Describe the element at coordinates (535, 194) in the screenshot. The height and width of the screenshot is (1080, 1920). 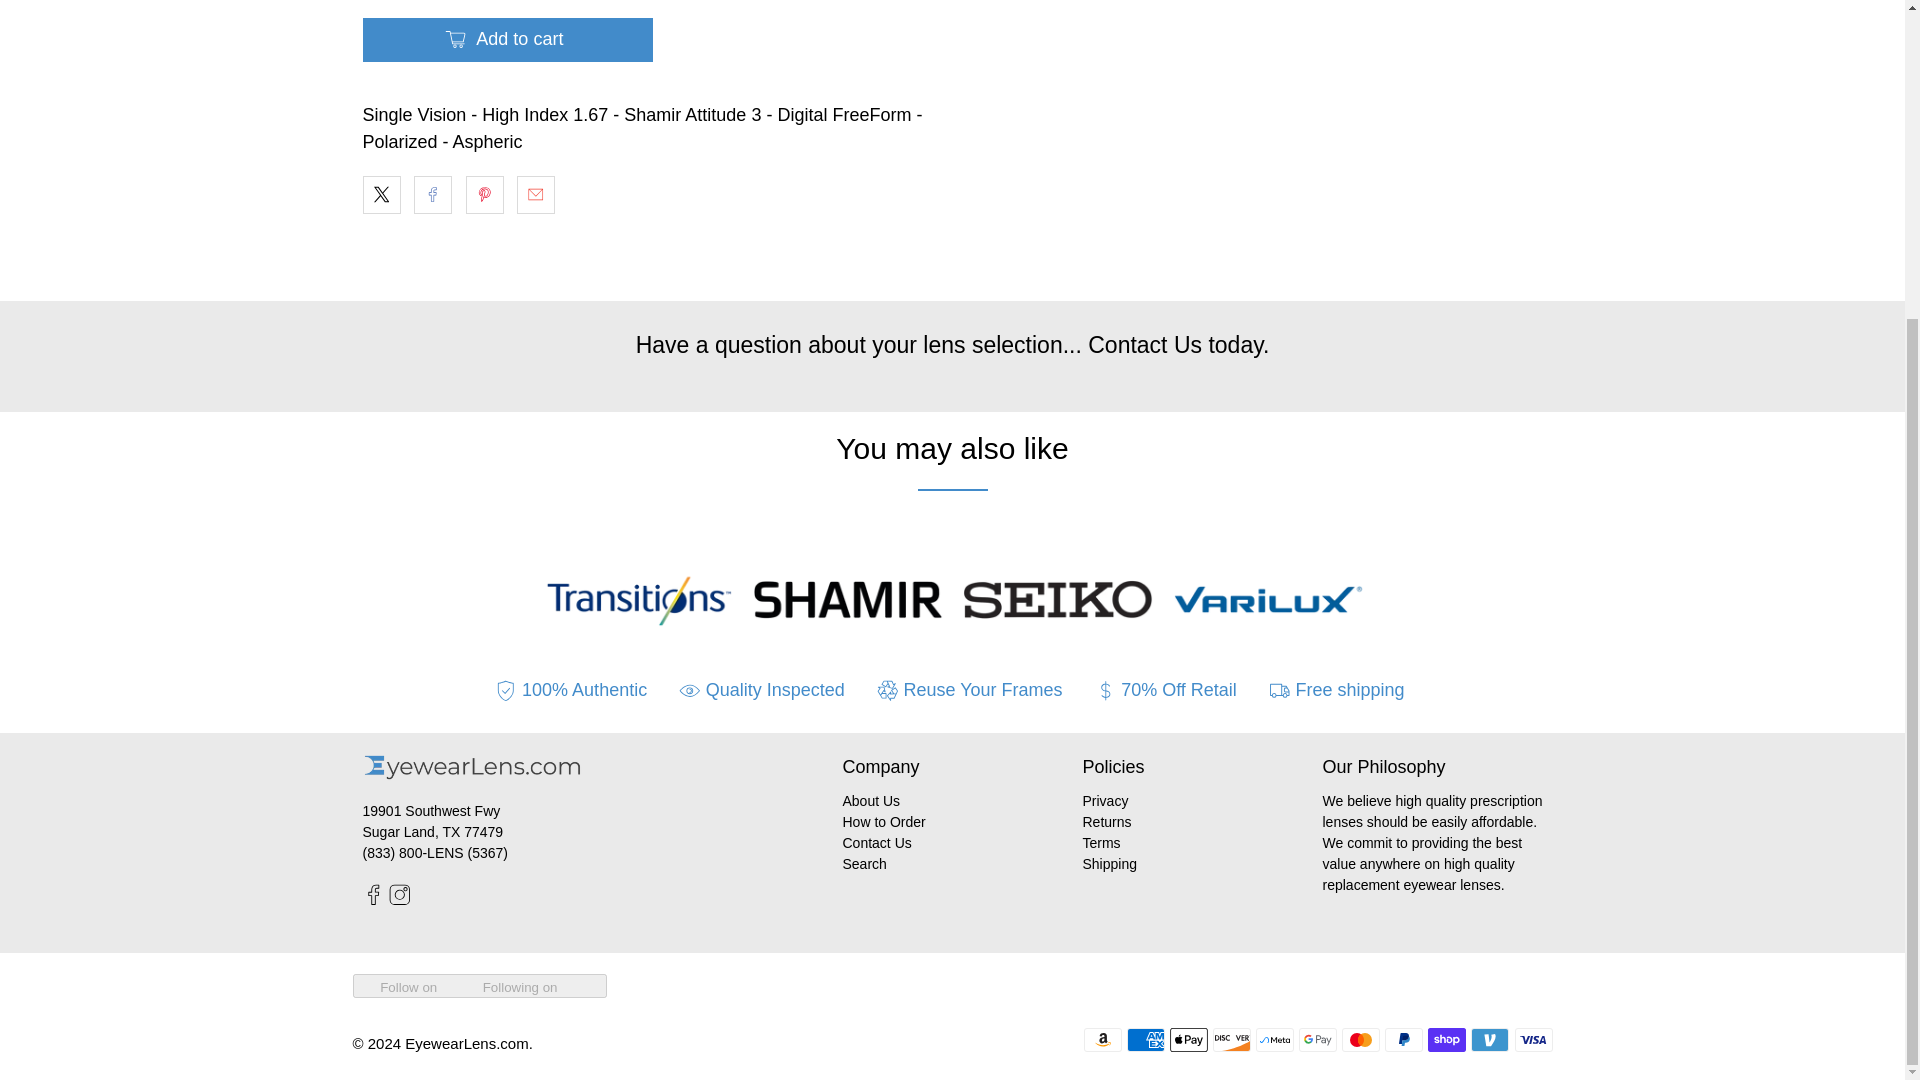
I see `Email this to a friend` at that location.